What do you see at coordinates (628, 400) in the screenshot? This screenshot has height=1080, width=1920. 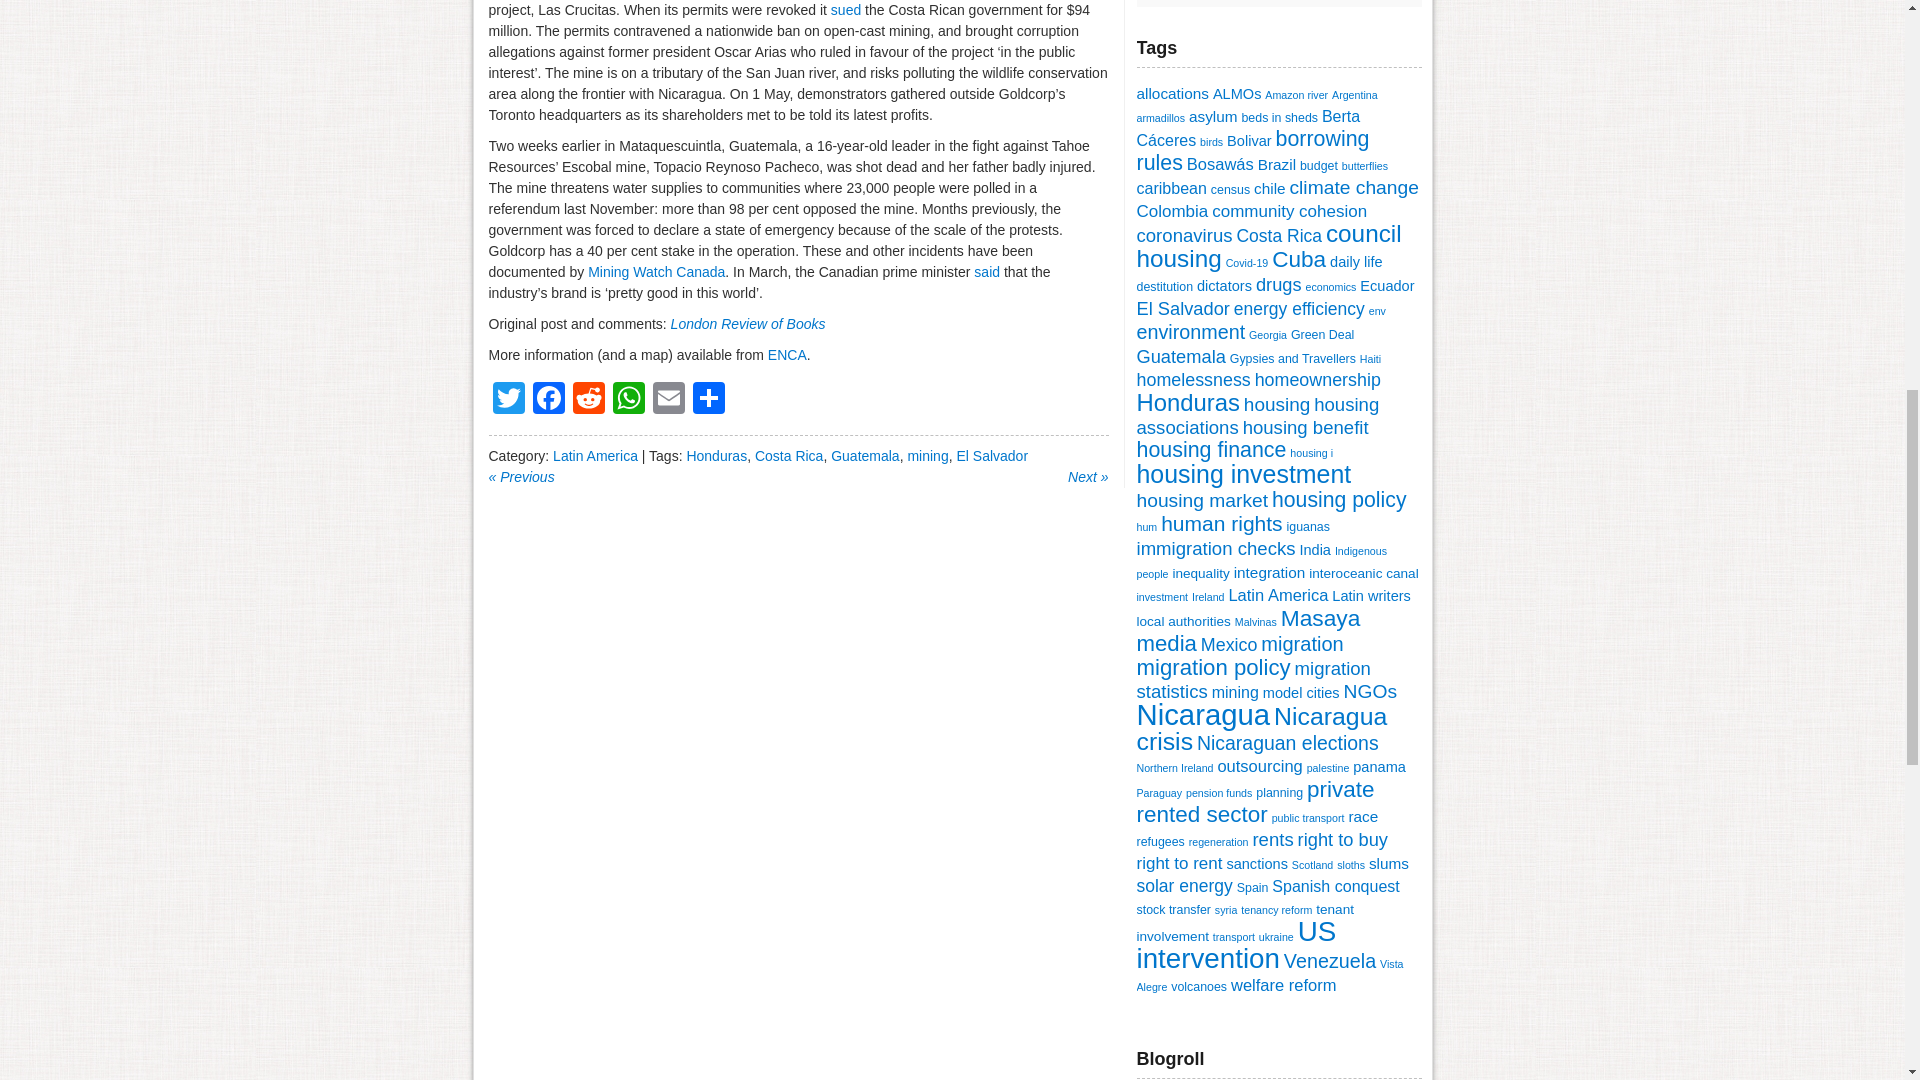 I see `WhatsApp` at bounding box center [628, 400].